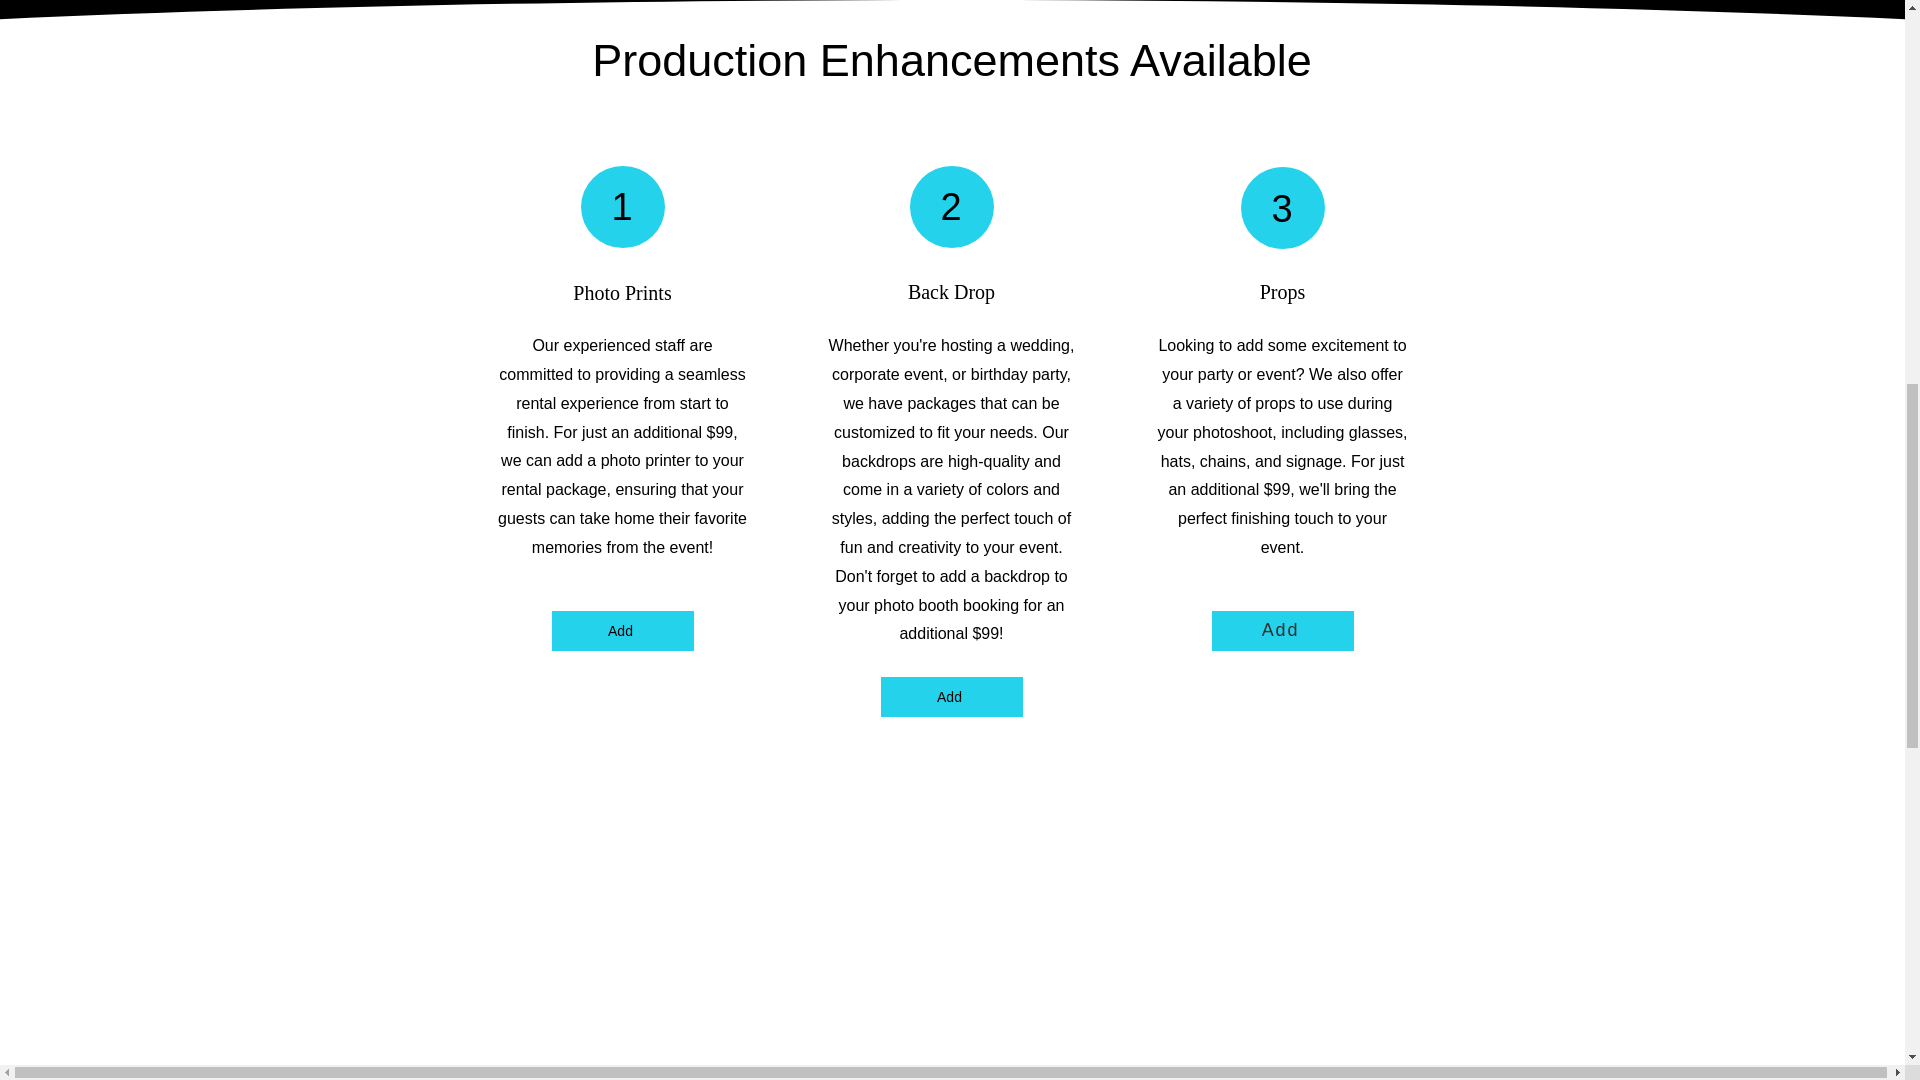  I want to click on Add, so click(1282, 631).